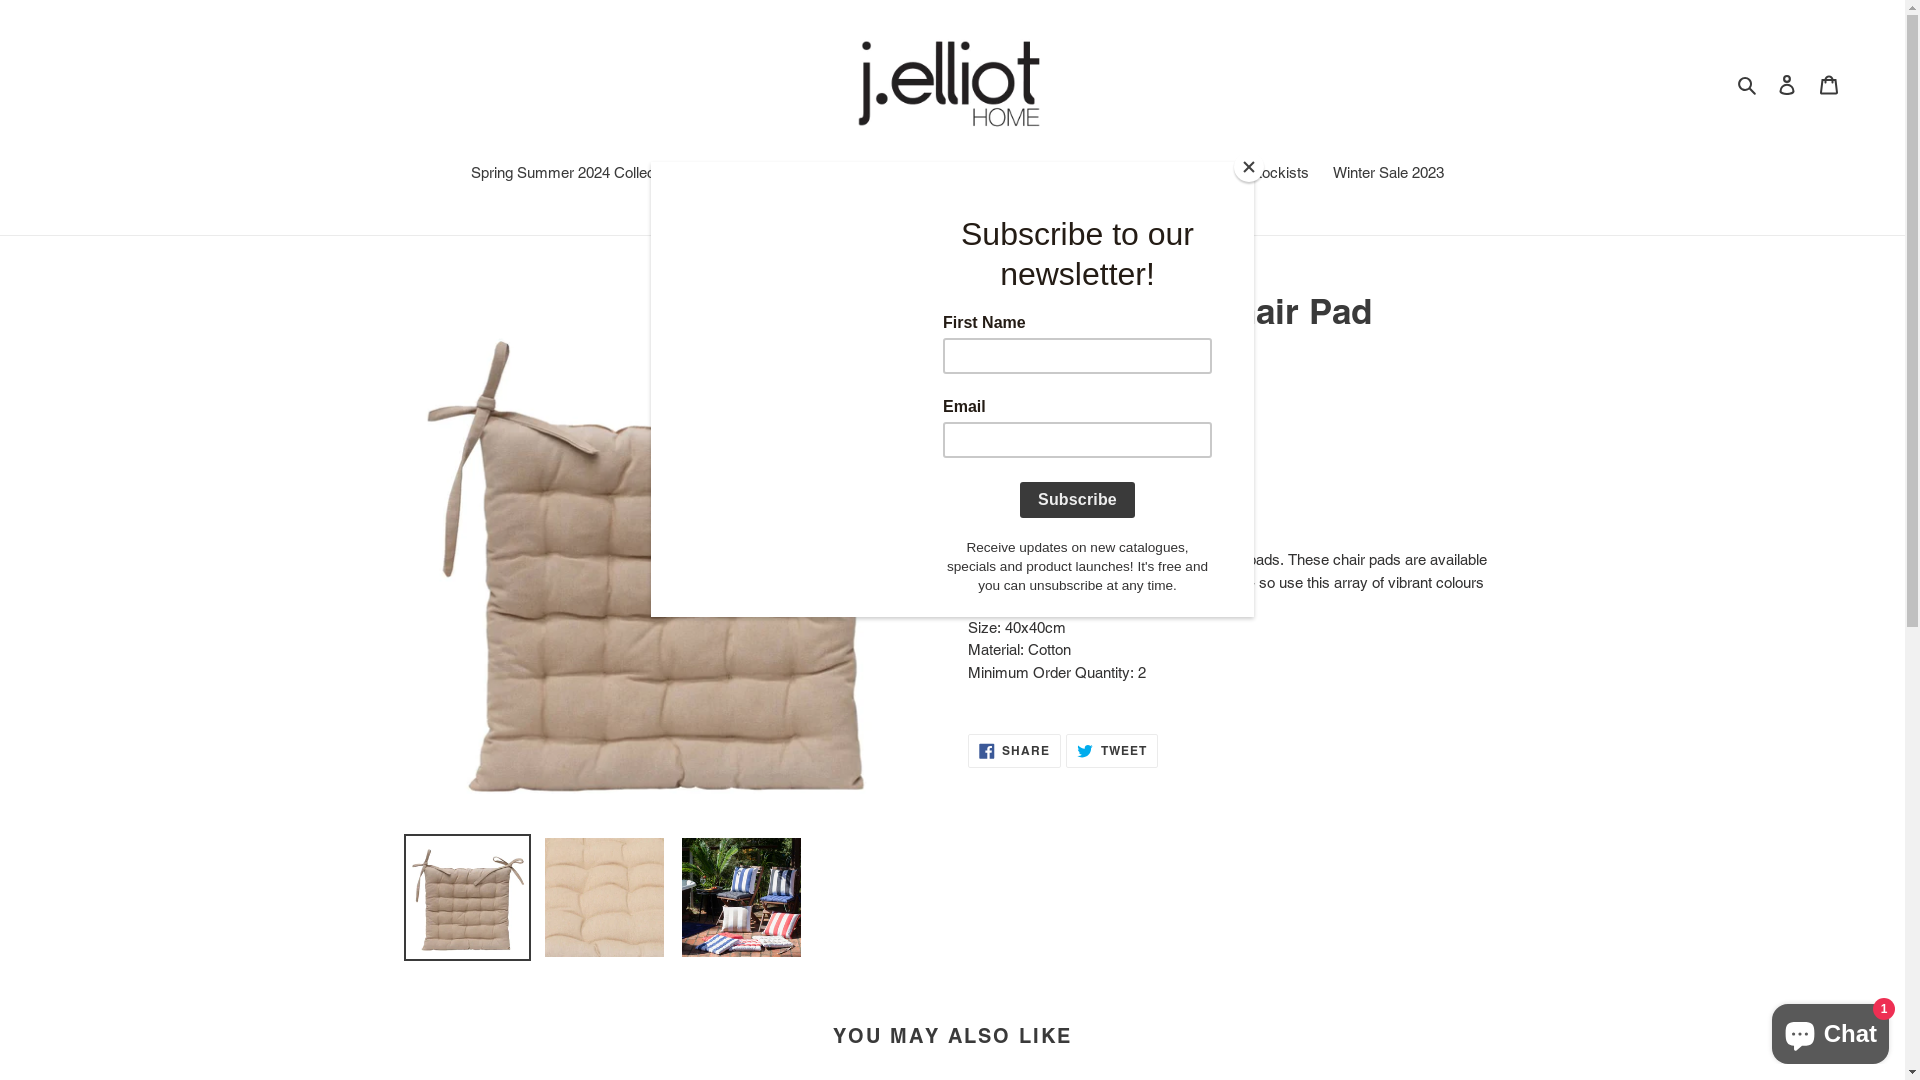 This screenshot has width=1920, height=1080. What do you see at coordinates (1016, 175) in the screenshot?
I see `About Us` at bounding box center [1016, 175].